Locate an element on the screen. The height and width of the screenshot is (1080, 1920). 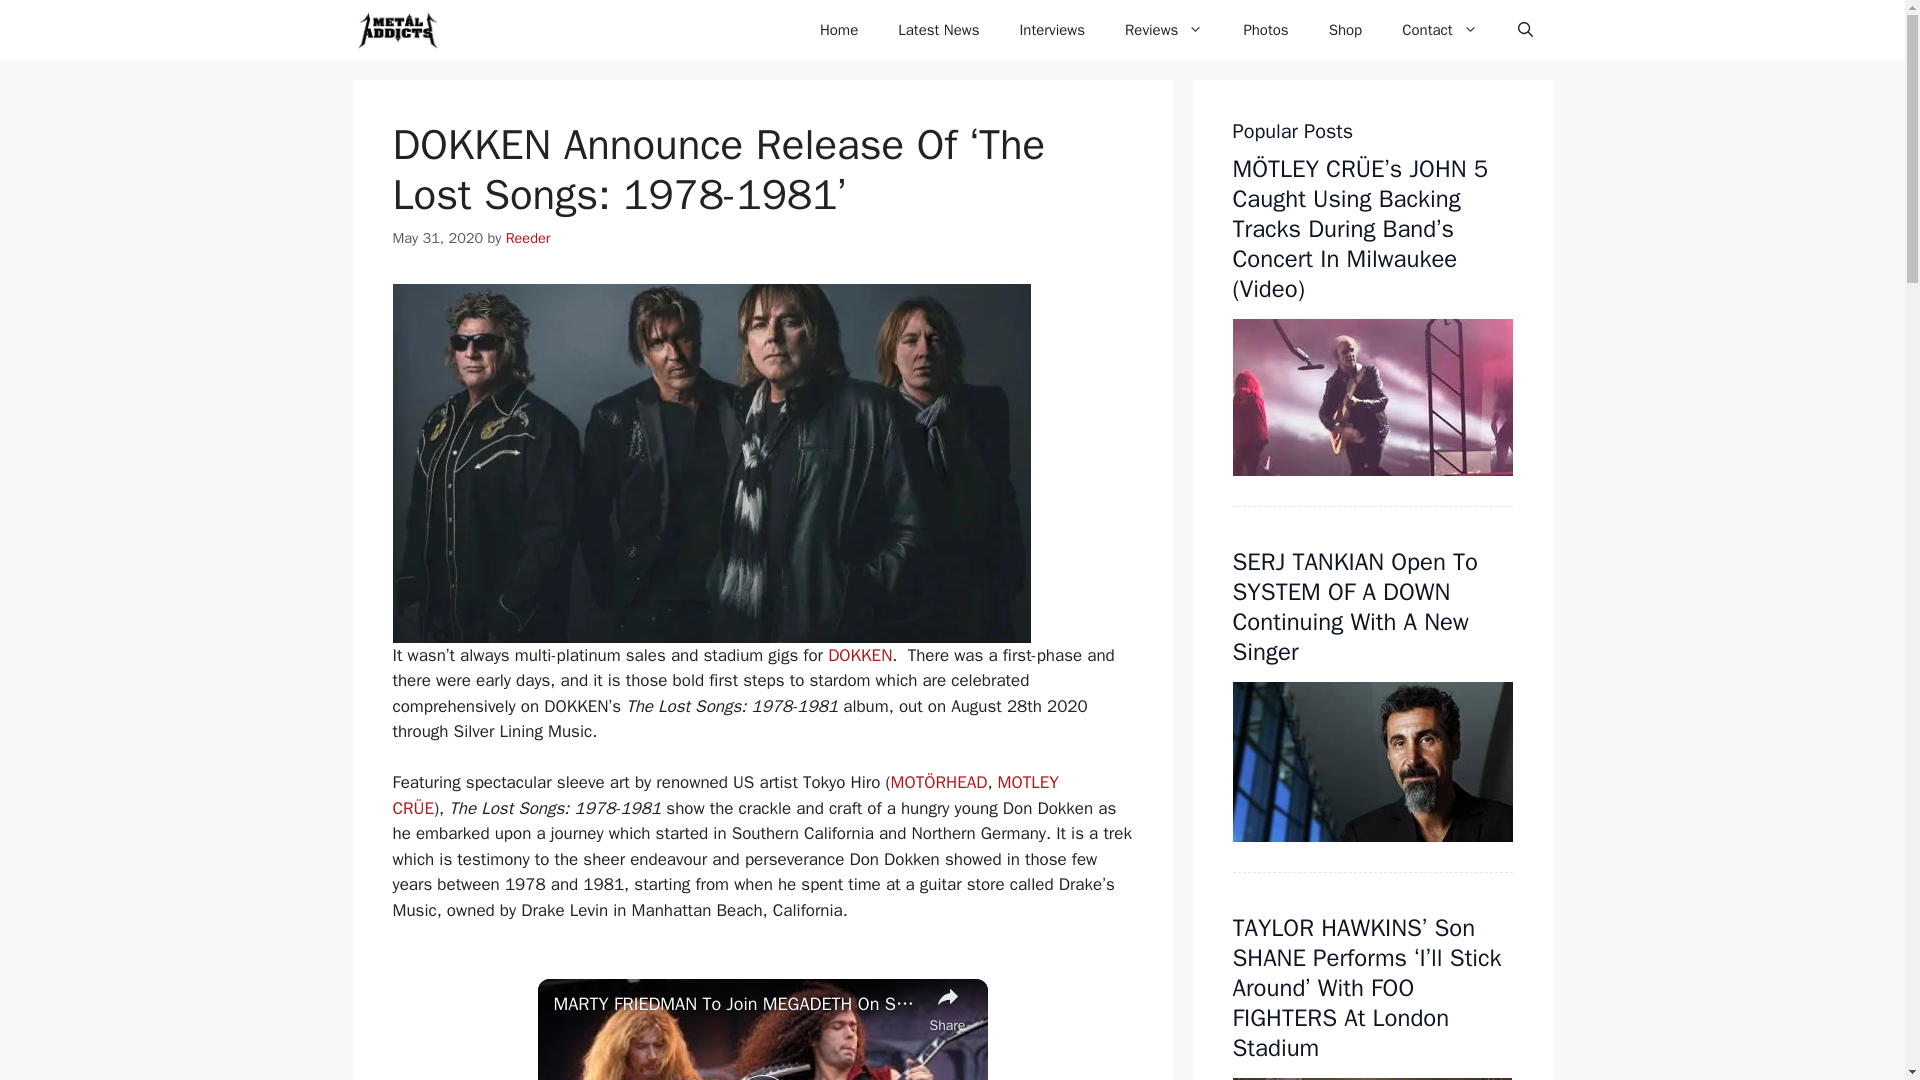
Metal Addicts Shop is located at coordinates (1346, 30).